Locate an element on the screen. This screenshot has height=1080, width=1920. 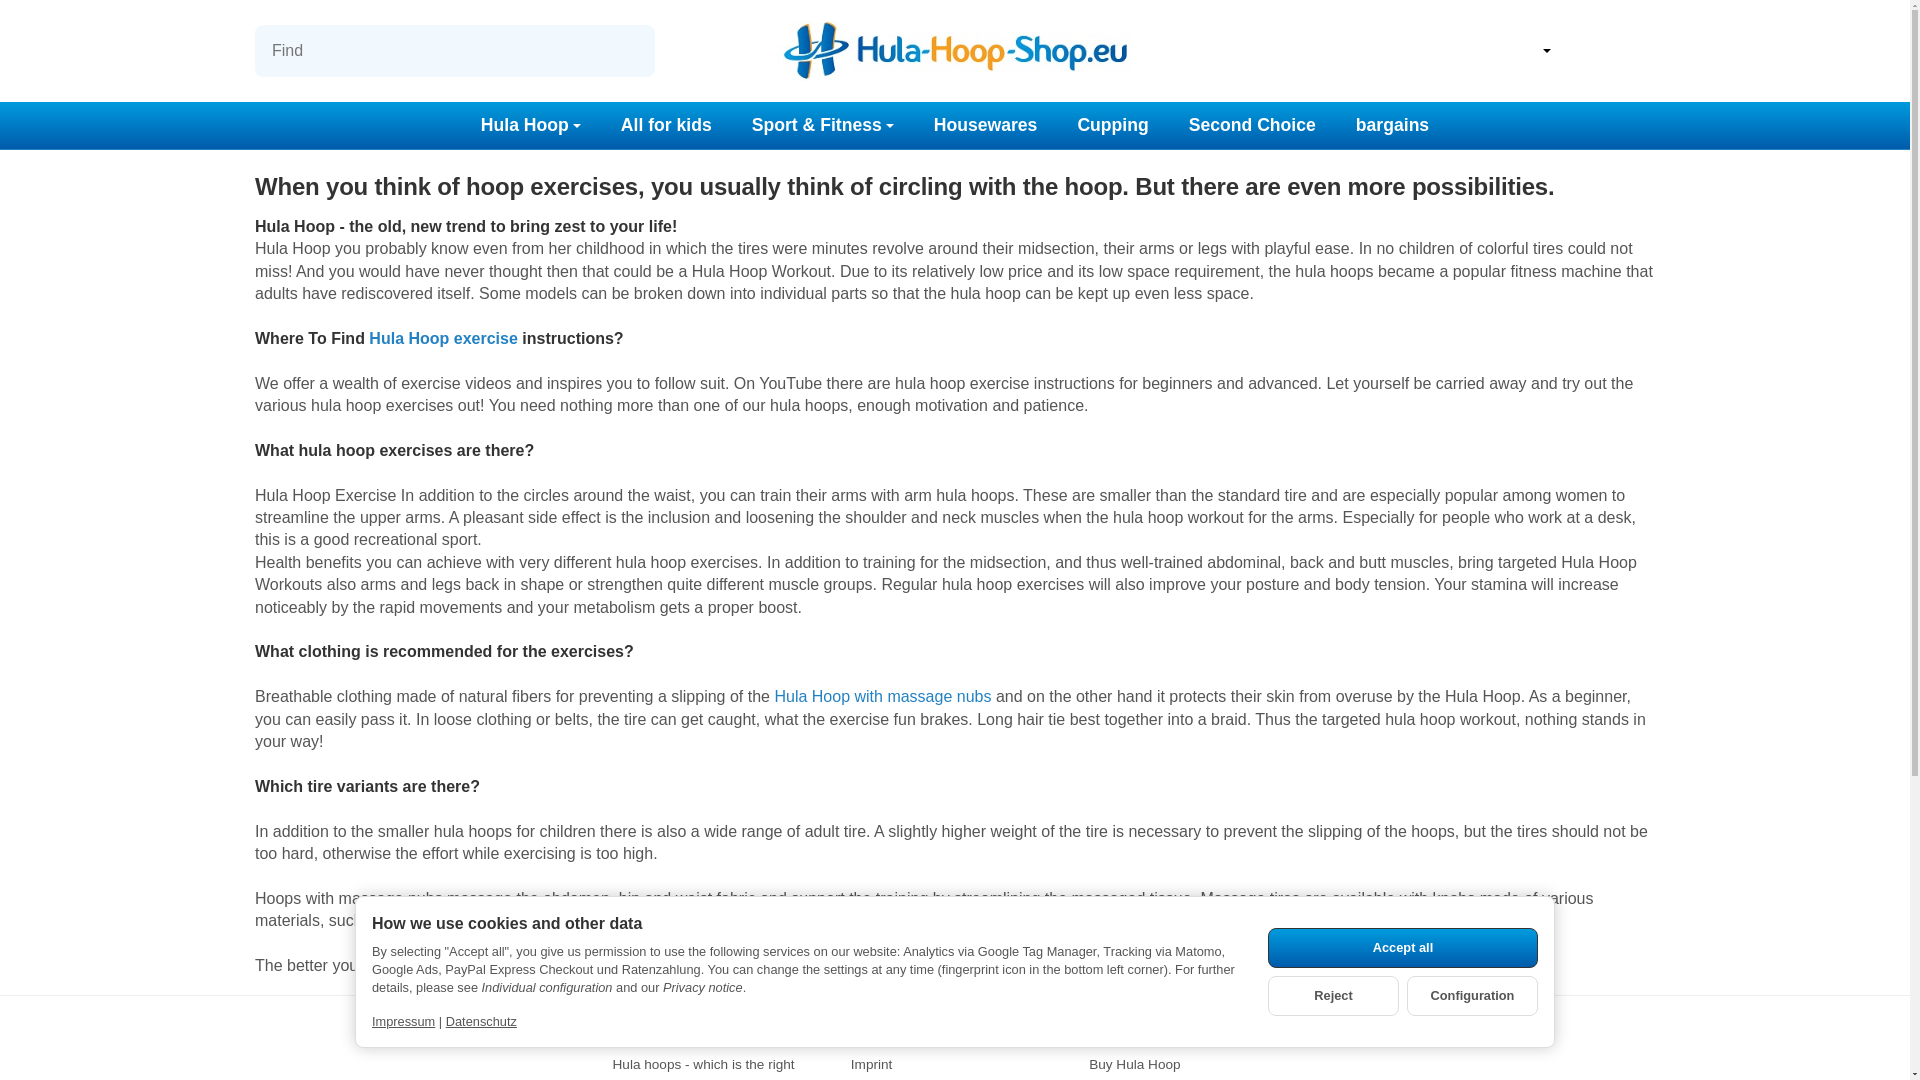
Log in is located at coordinates (1582, 51).